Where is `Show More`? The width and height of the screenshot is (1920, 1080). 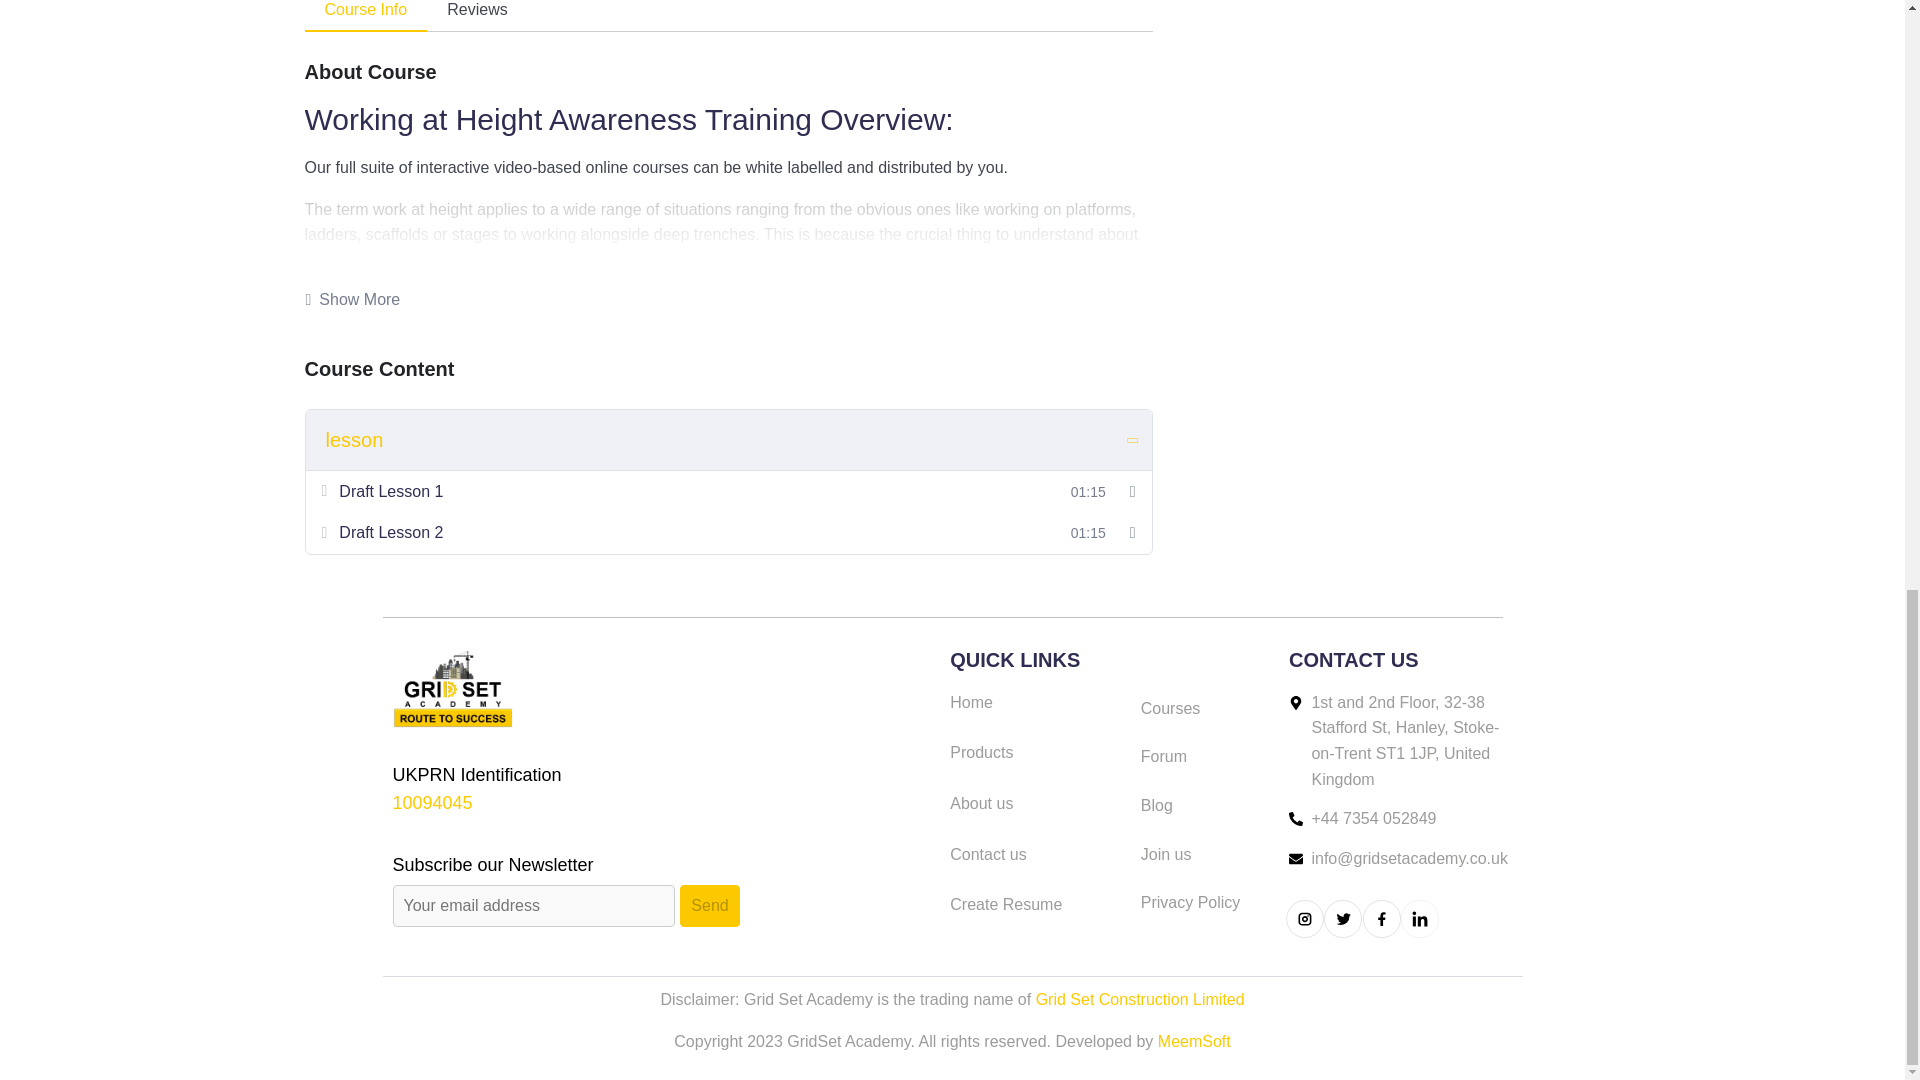 Show More is located at coordinates (352, 300).